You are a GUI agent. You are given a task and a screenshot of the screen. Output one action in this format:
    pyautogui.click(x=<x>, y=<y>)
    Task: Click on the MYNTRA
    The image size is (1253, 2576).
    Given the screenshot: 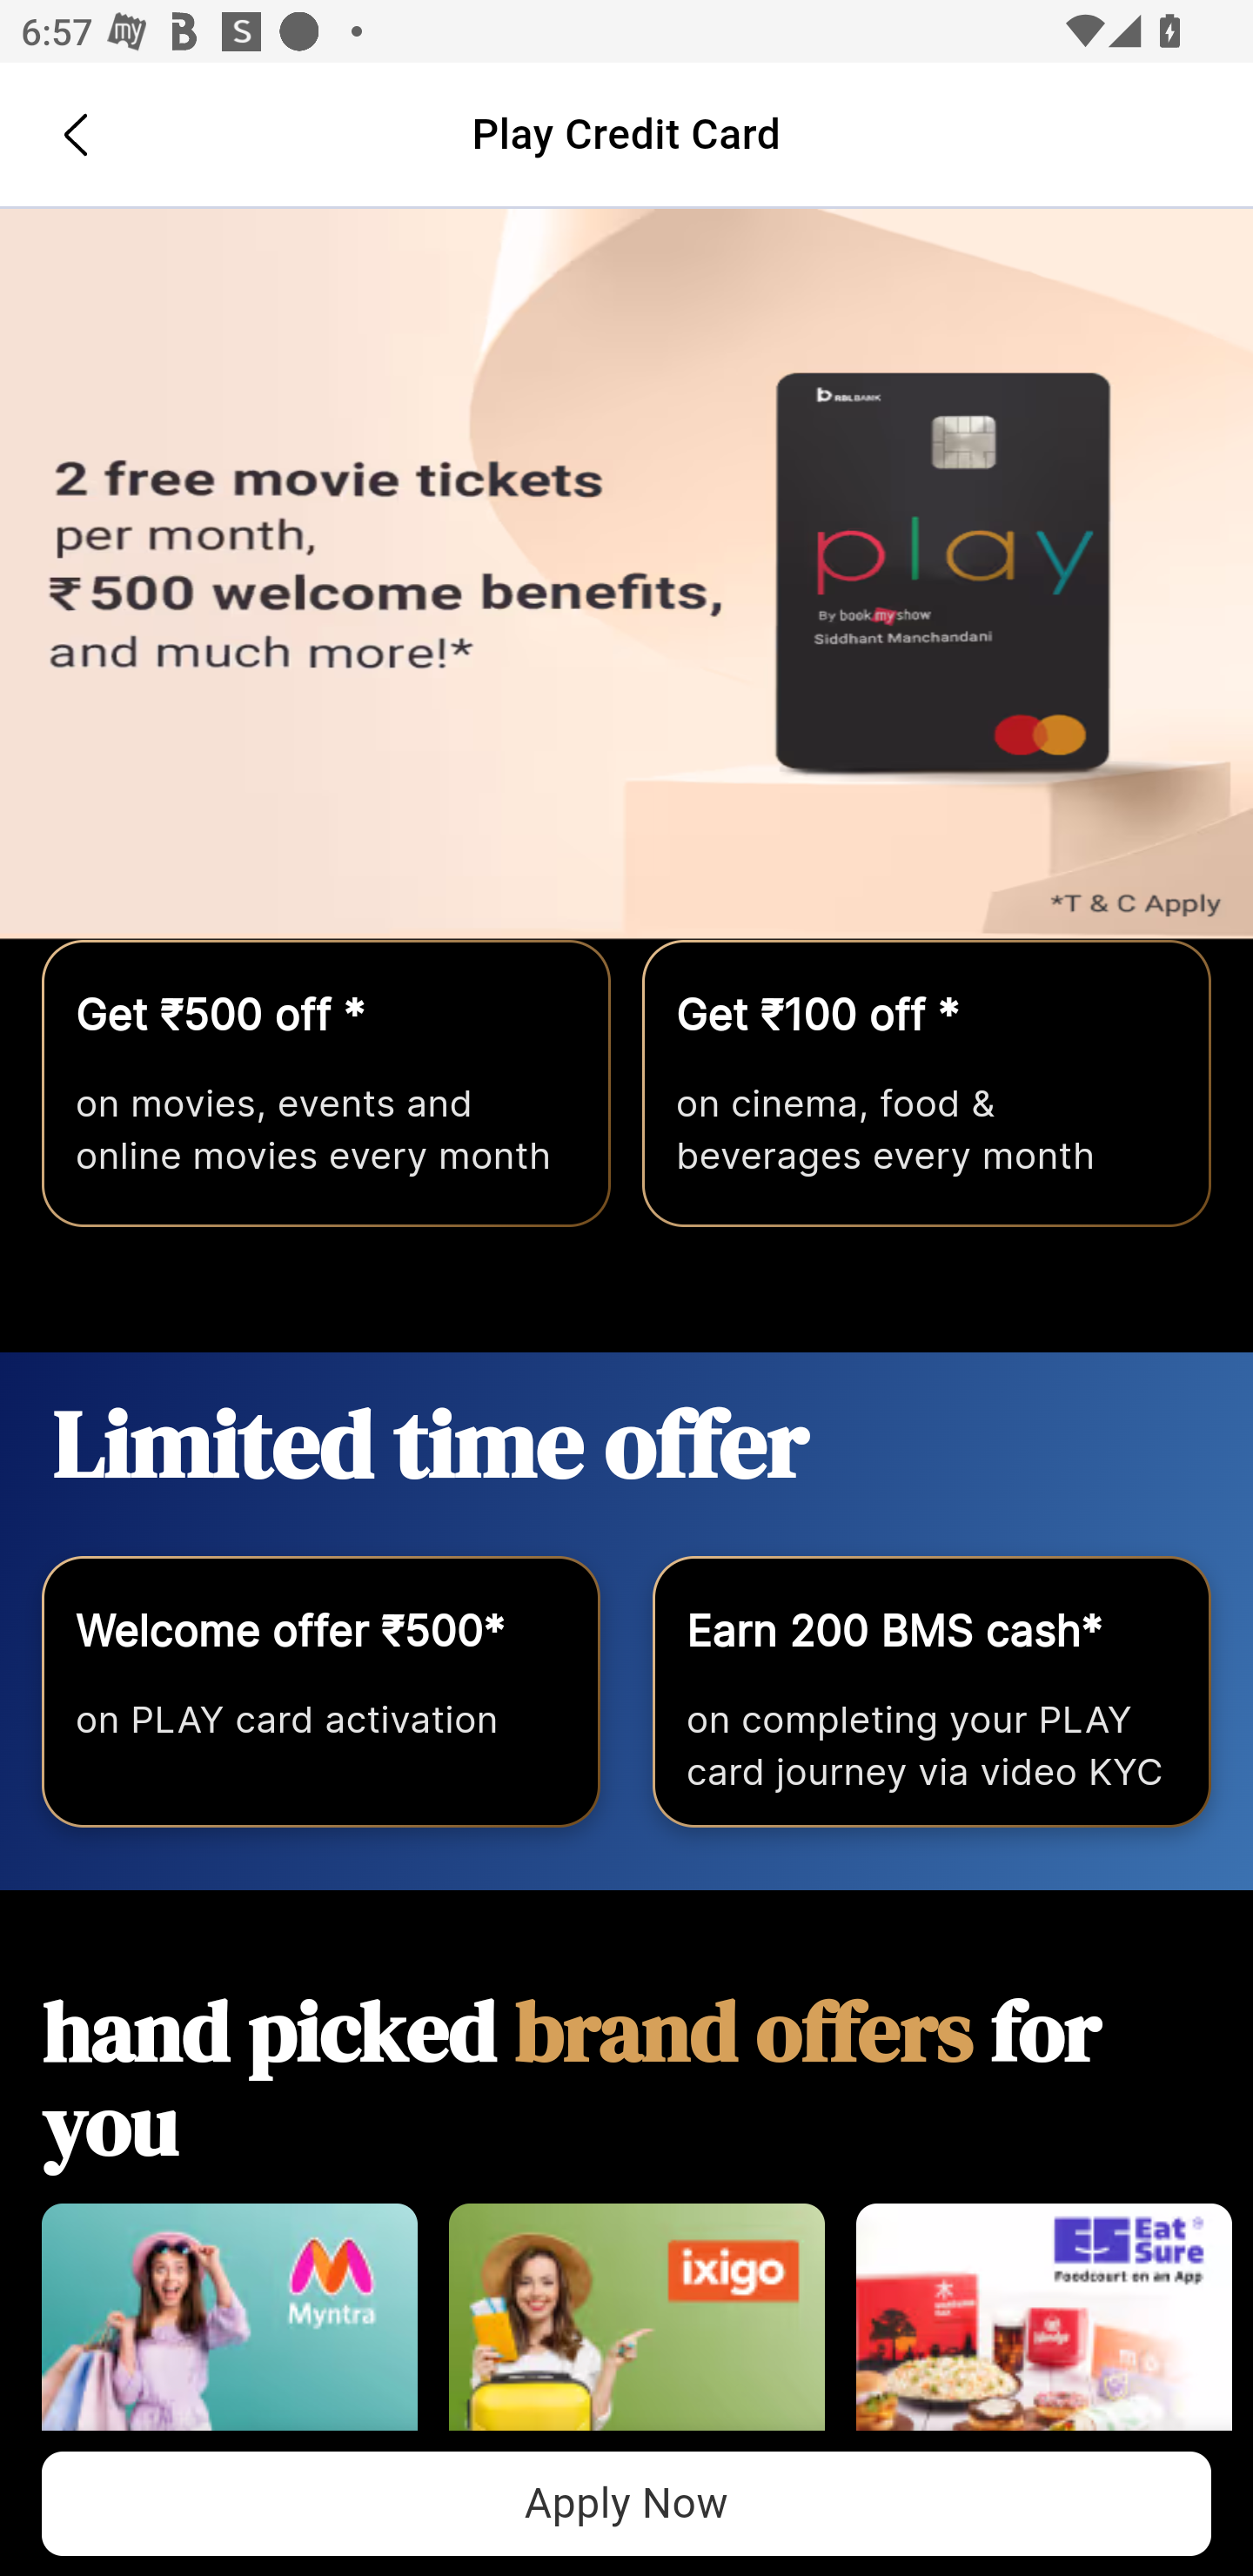 What is the action you would take?
    pyautogui.click(x=229, y=2332)
    